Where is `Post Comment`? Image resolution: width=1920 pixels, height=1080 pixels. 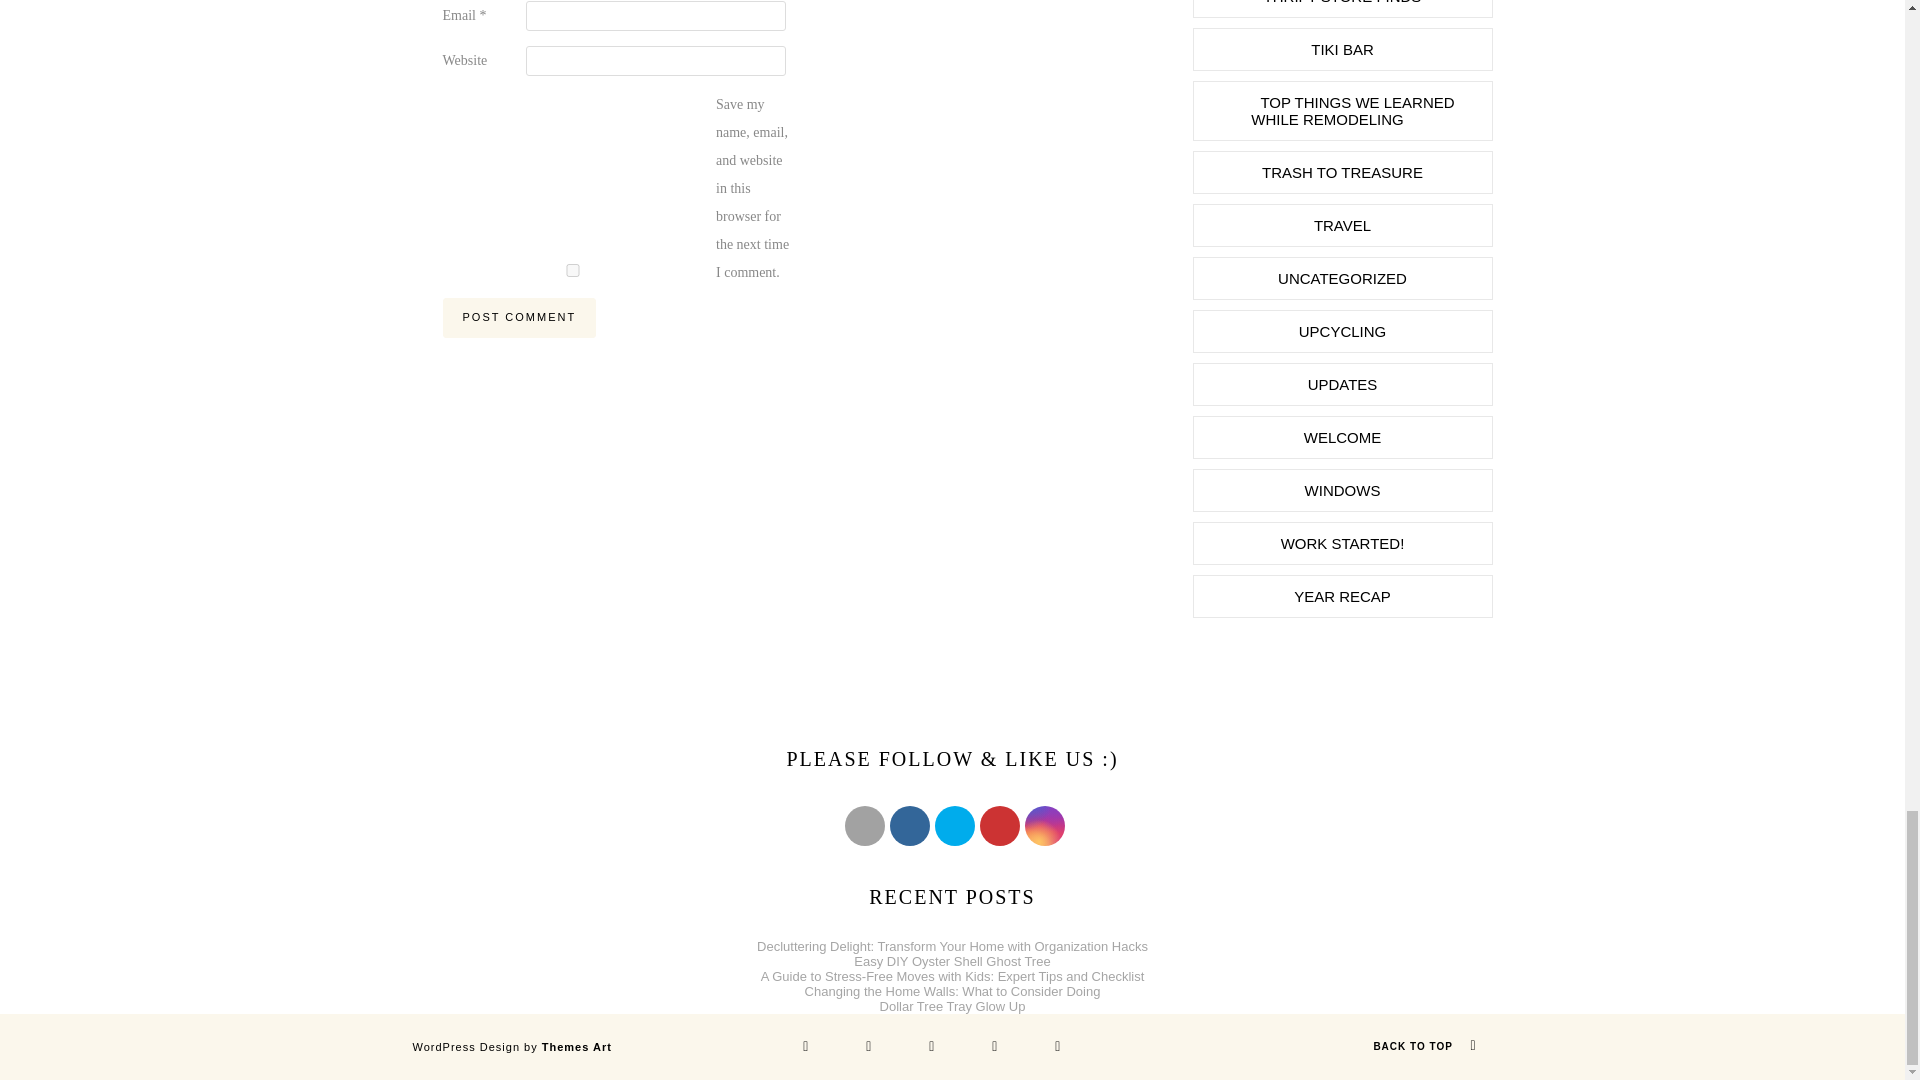 Post Comment is located at coordinates (518, 318).